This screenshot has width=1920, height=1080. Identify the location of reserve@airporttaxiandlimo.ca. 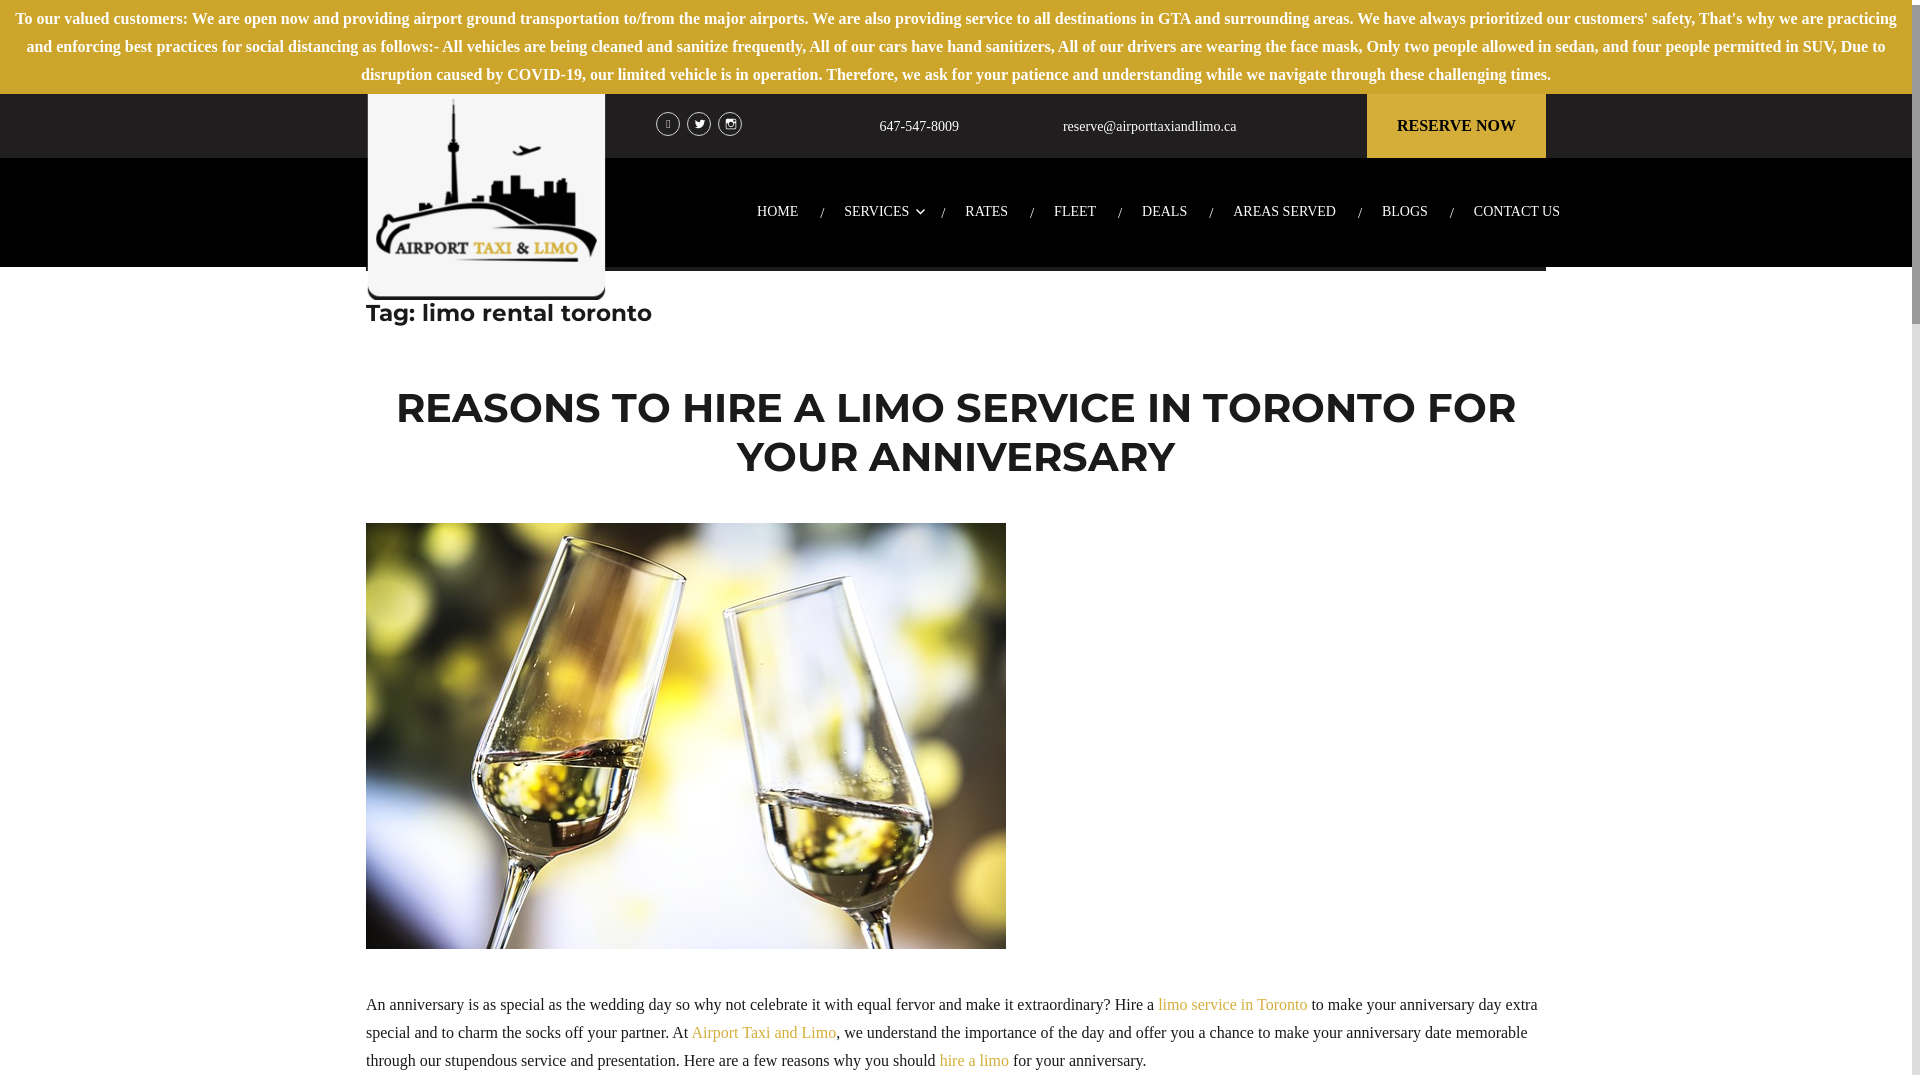
(1150, 126).